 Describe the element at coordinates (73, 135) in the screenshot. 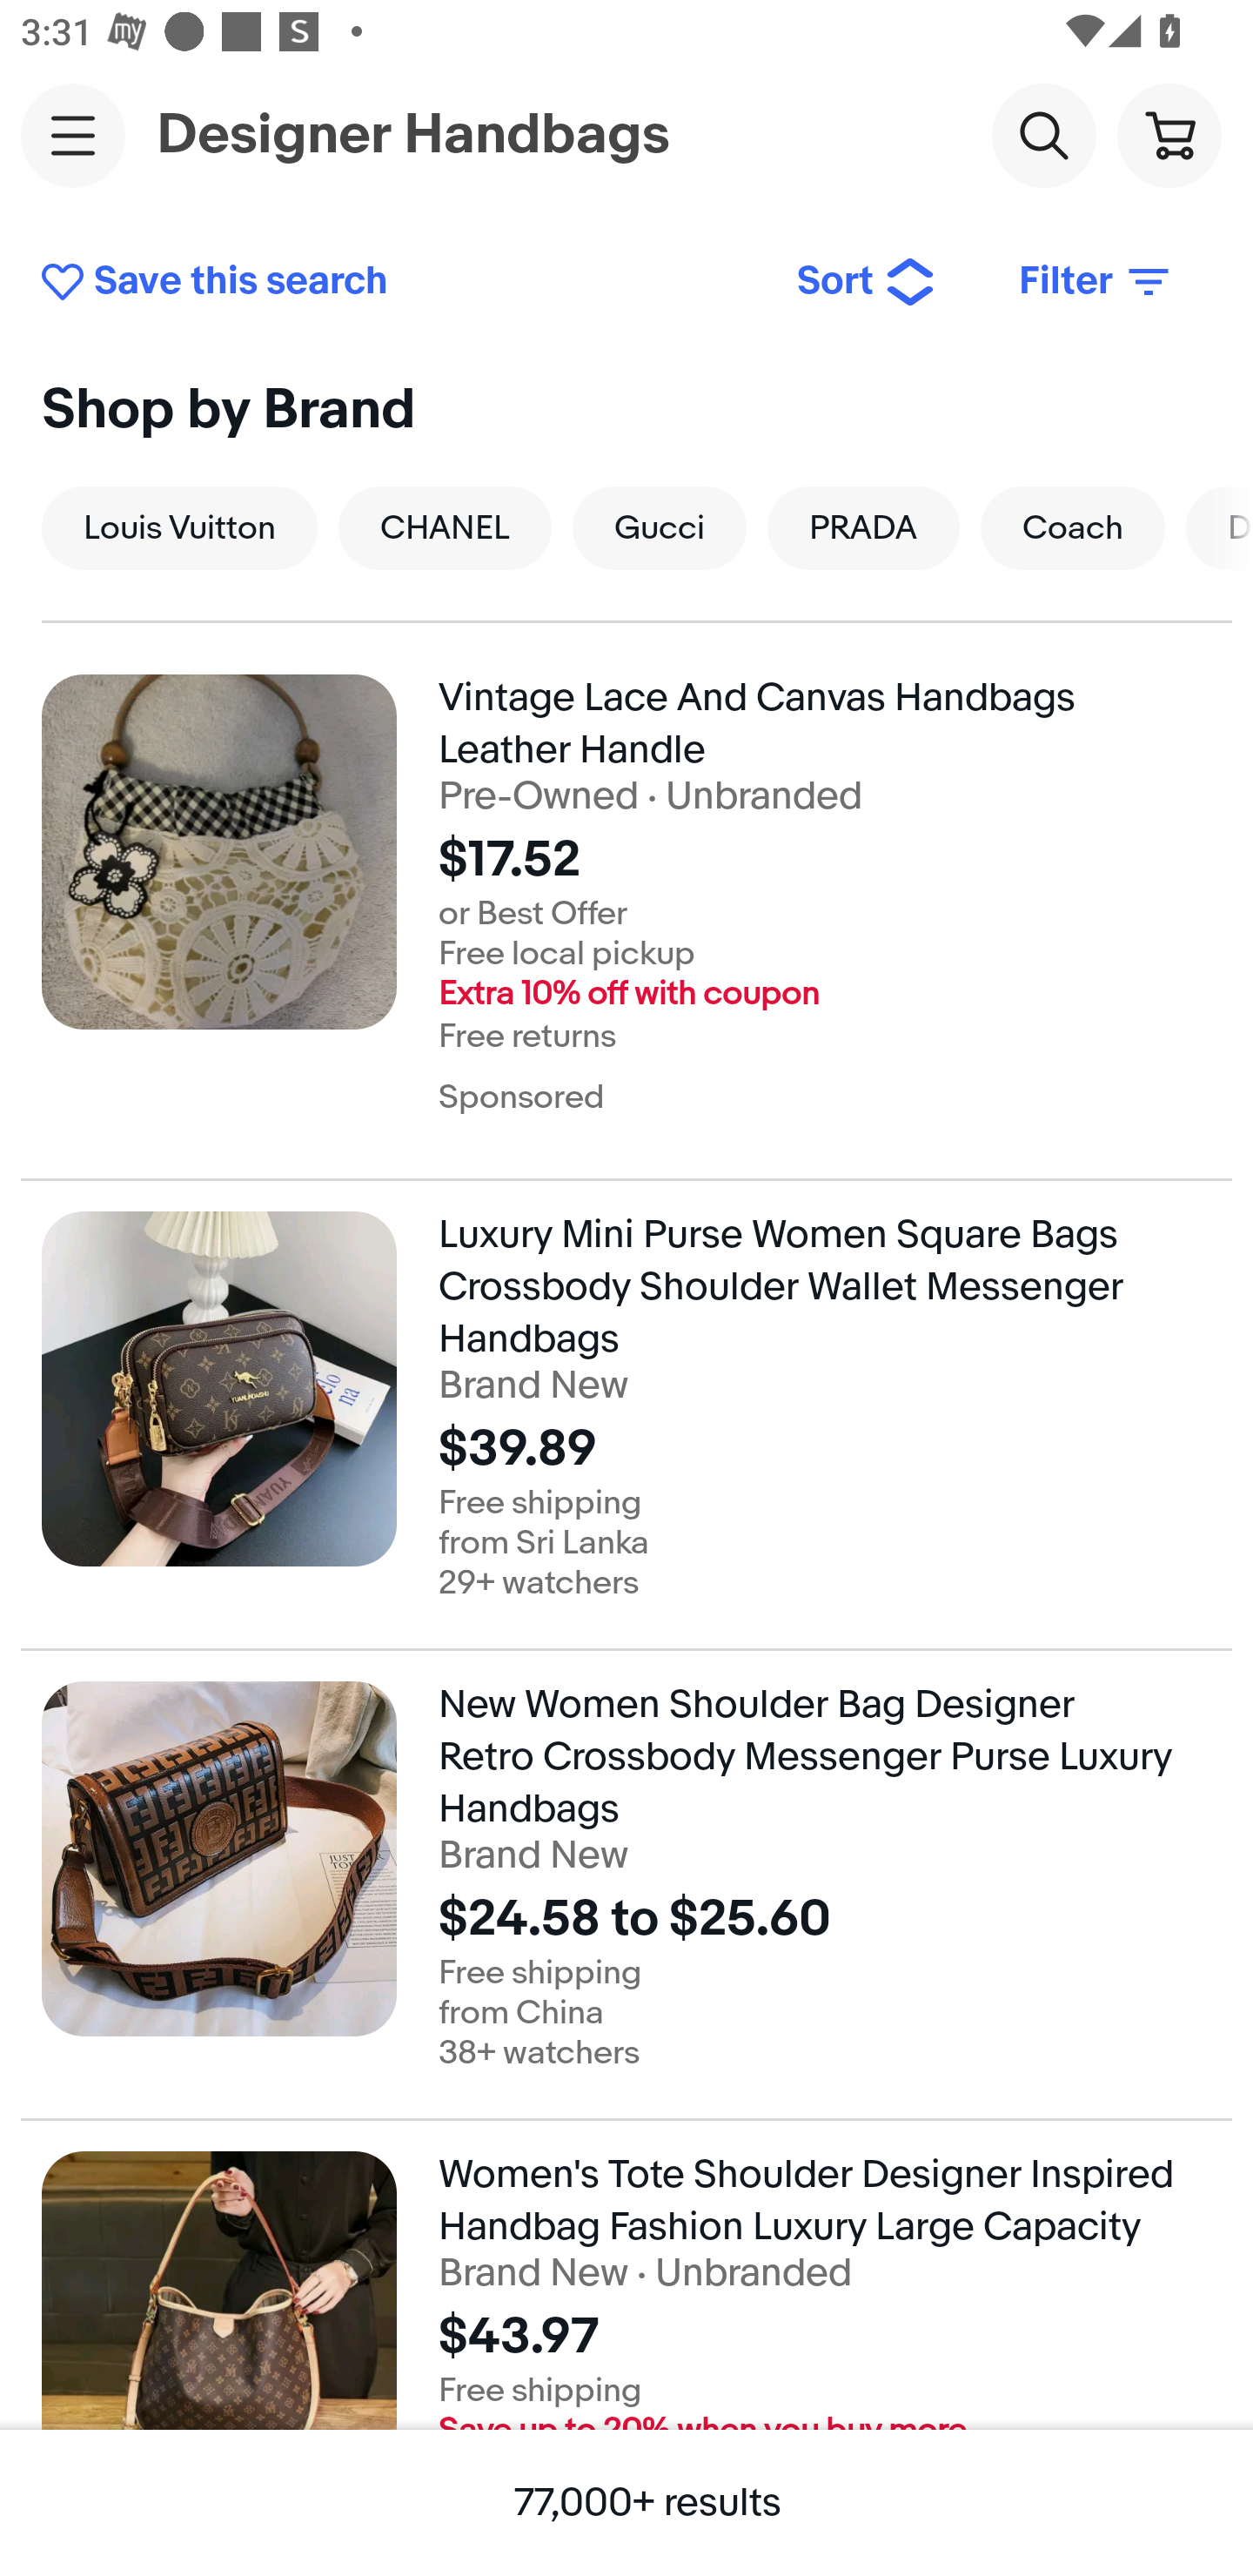

I see `Main navigation, open` at that location.